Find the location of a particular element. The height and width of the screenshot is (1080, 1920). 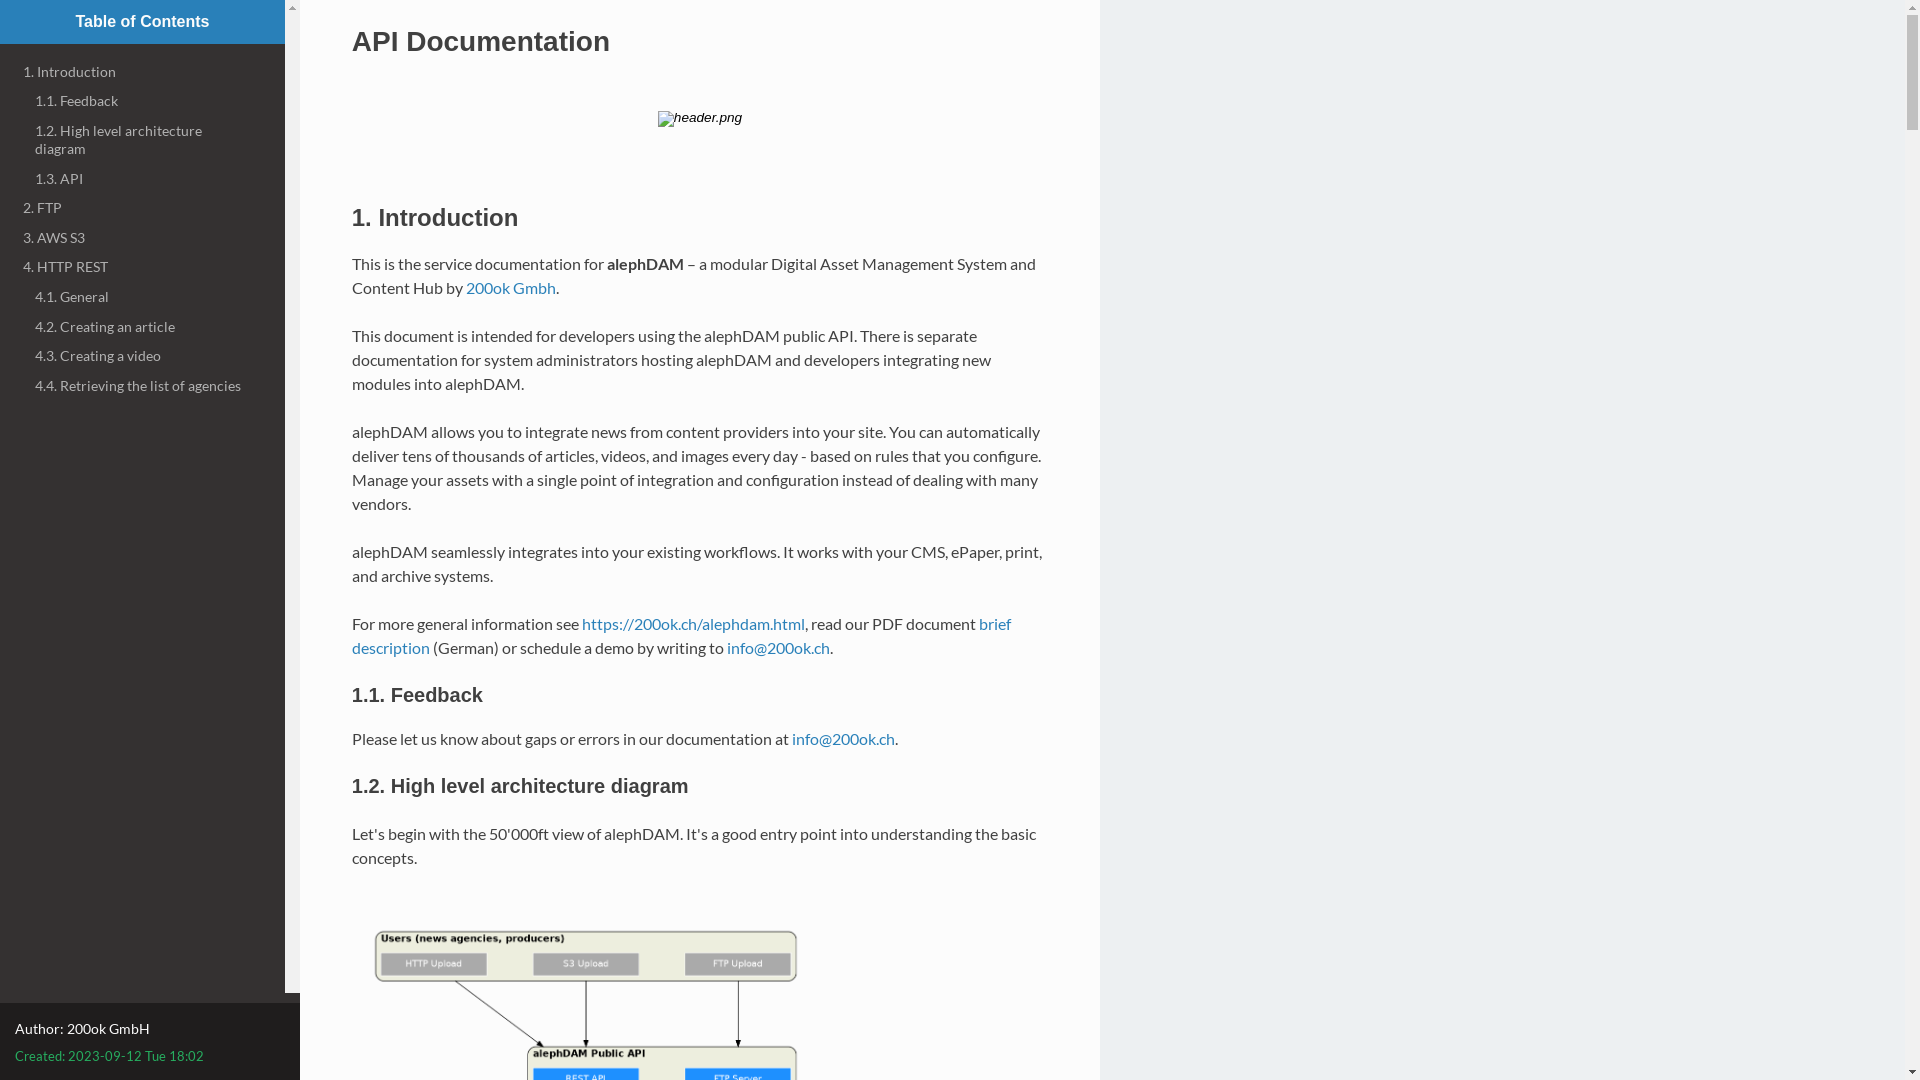

1.3. API is located at coordinates (142, 179).